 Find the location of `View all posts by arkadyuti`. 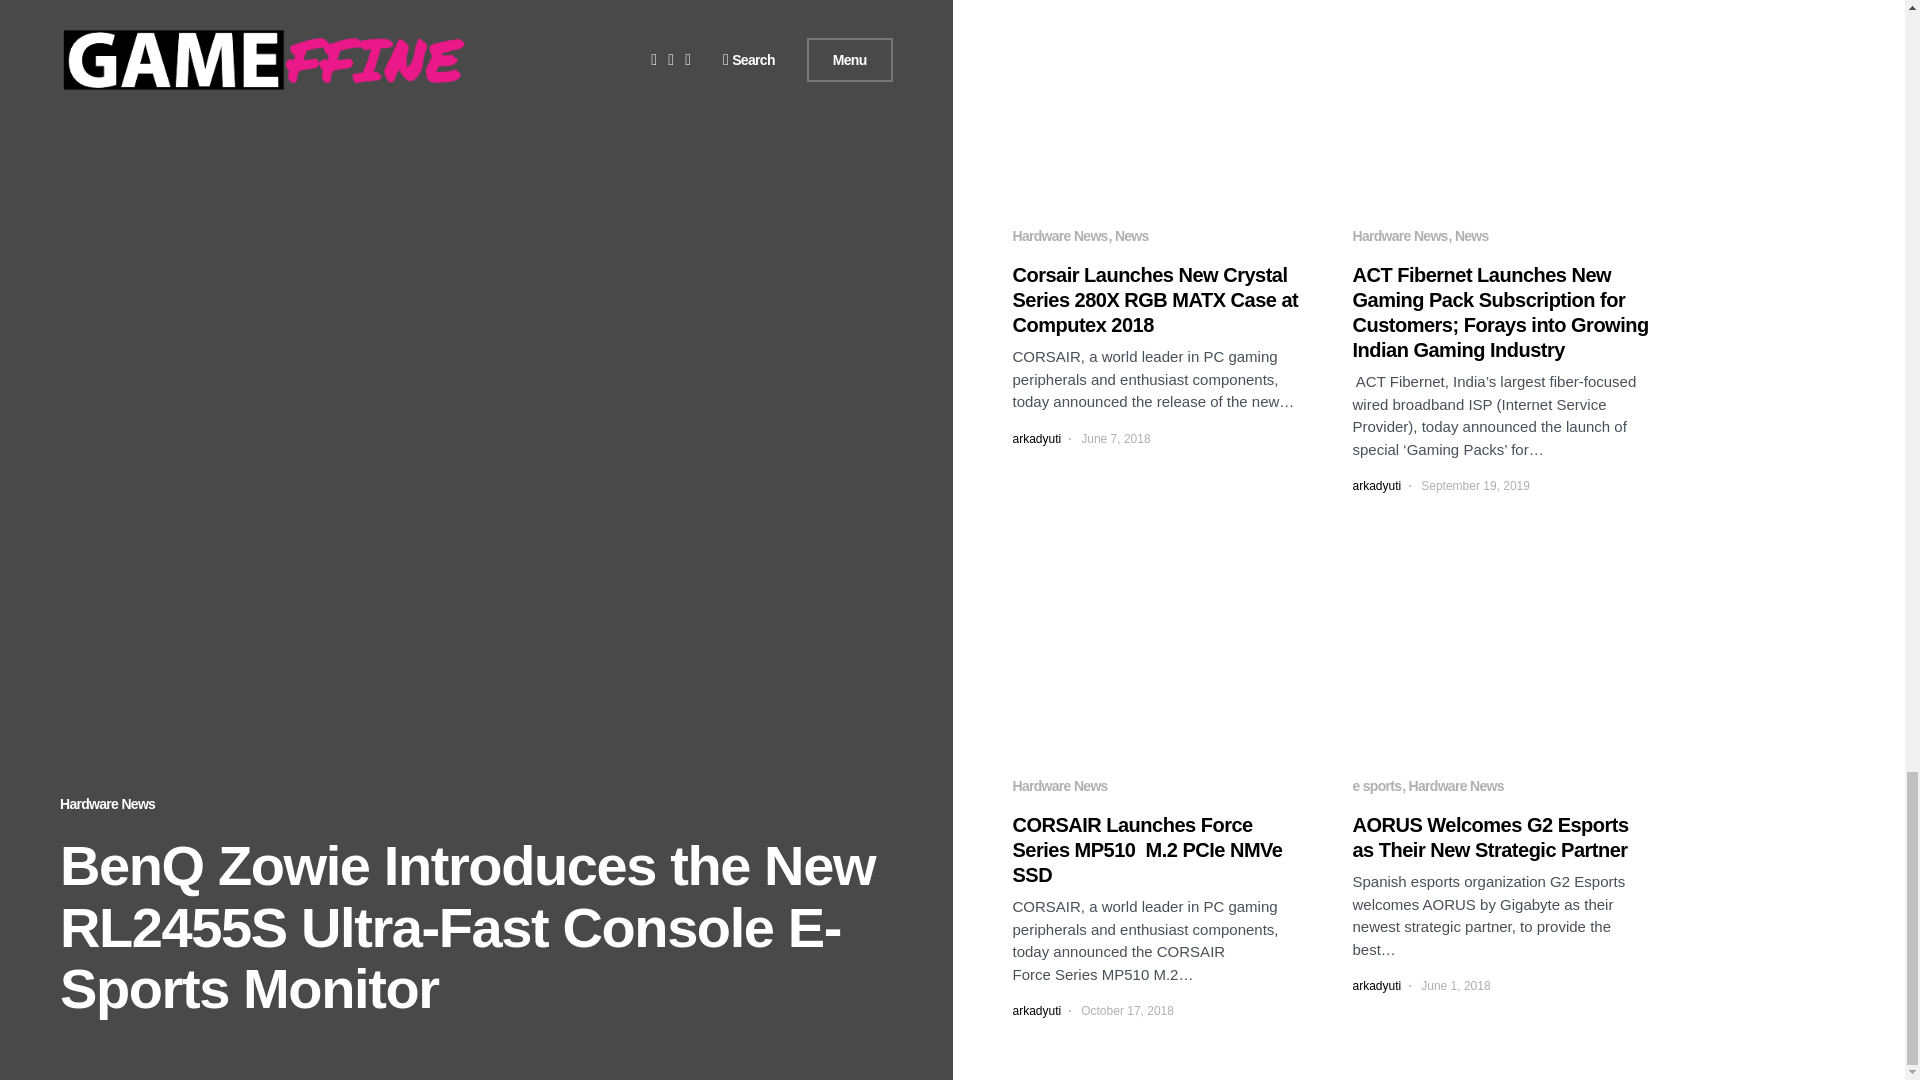

View all posts by arkadyuti is located at coordinates (1036, 1010).